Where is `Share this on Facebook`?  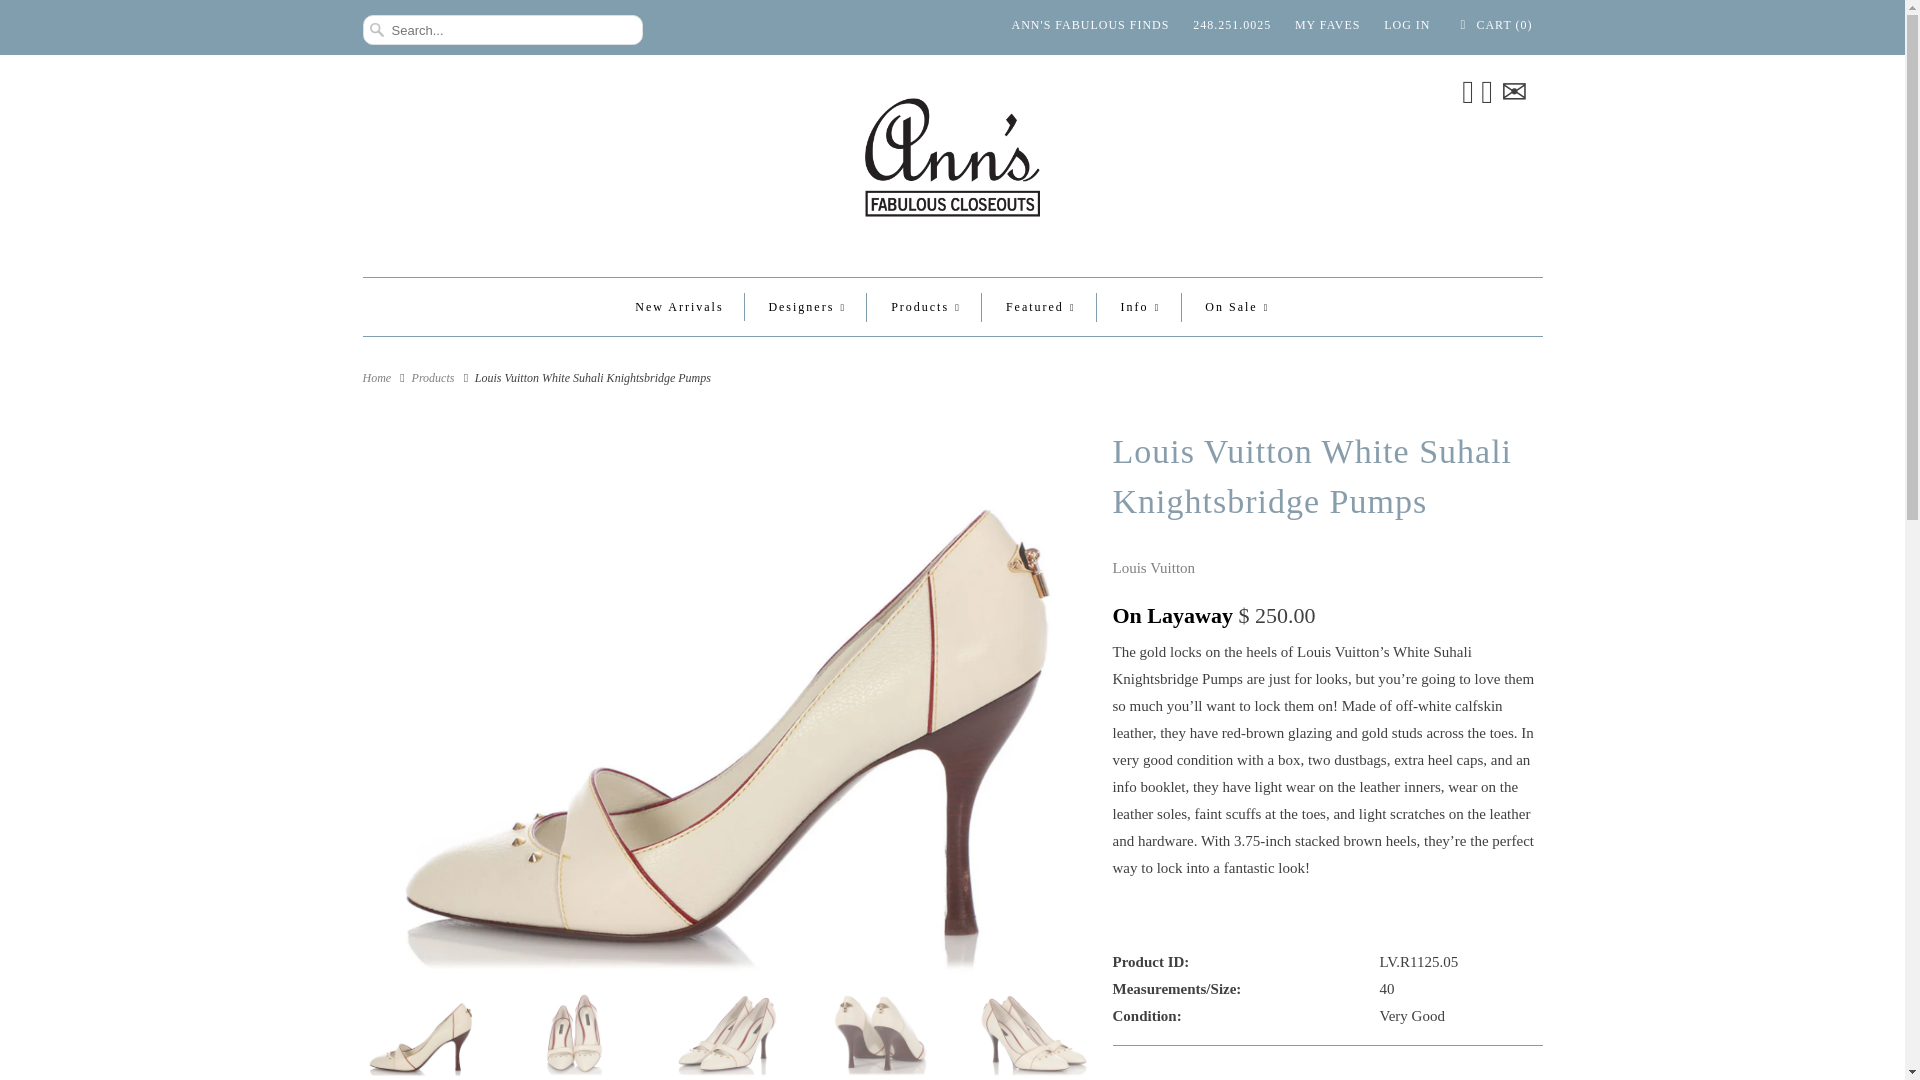 Share this on Facebook is located at coordinates (1253, 1074).